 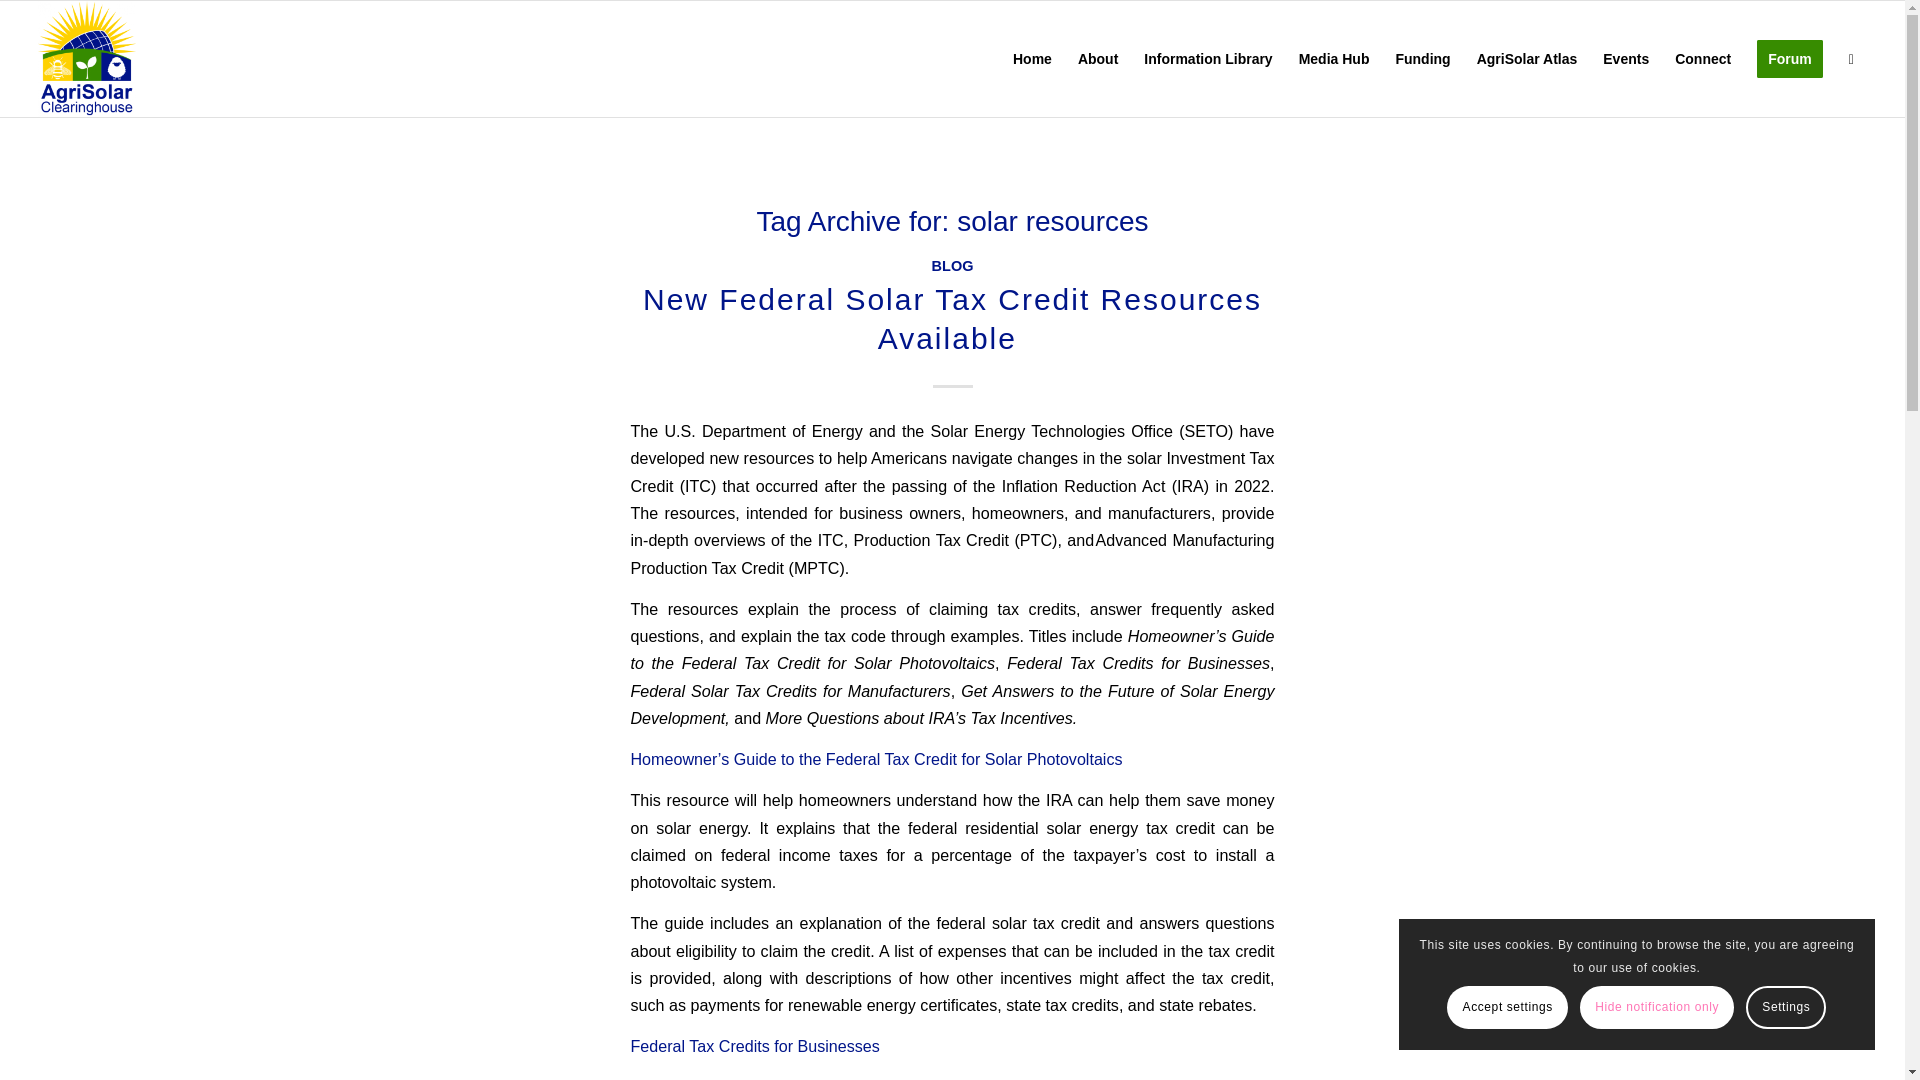 What do you see at coordinates (952, 266) in the screenshot?
I see `BLOG` at bounding box center [952, 266].